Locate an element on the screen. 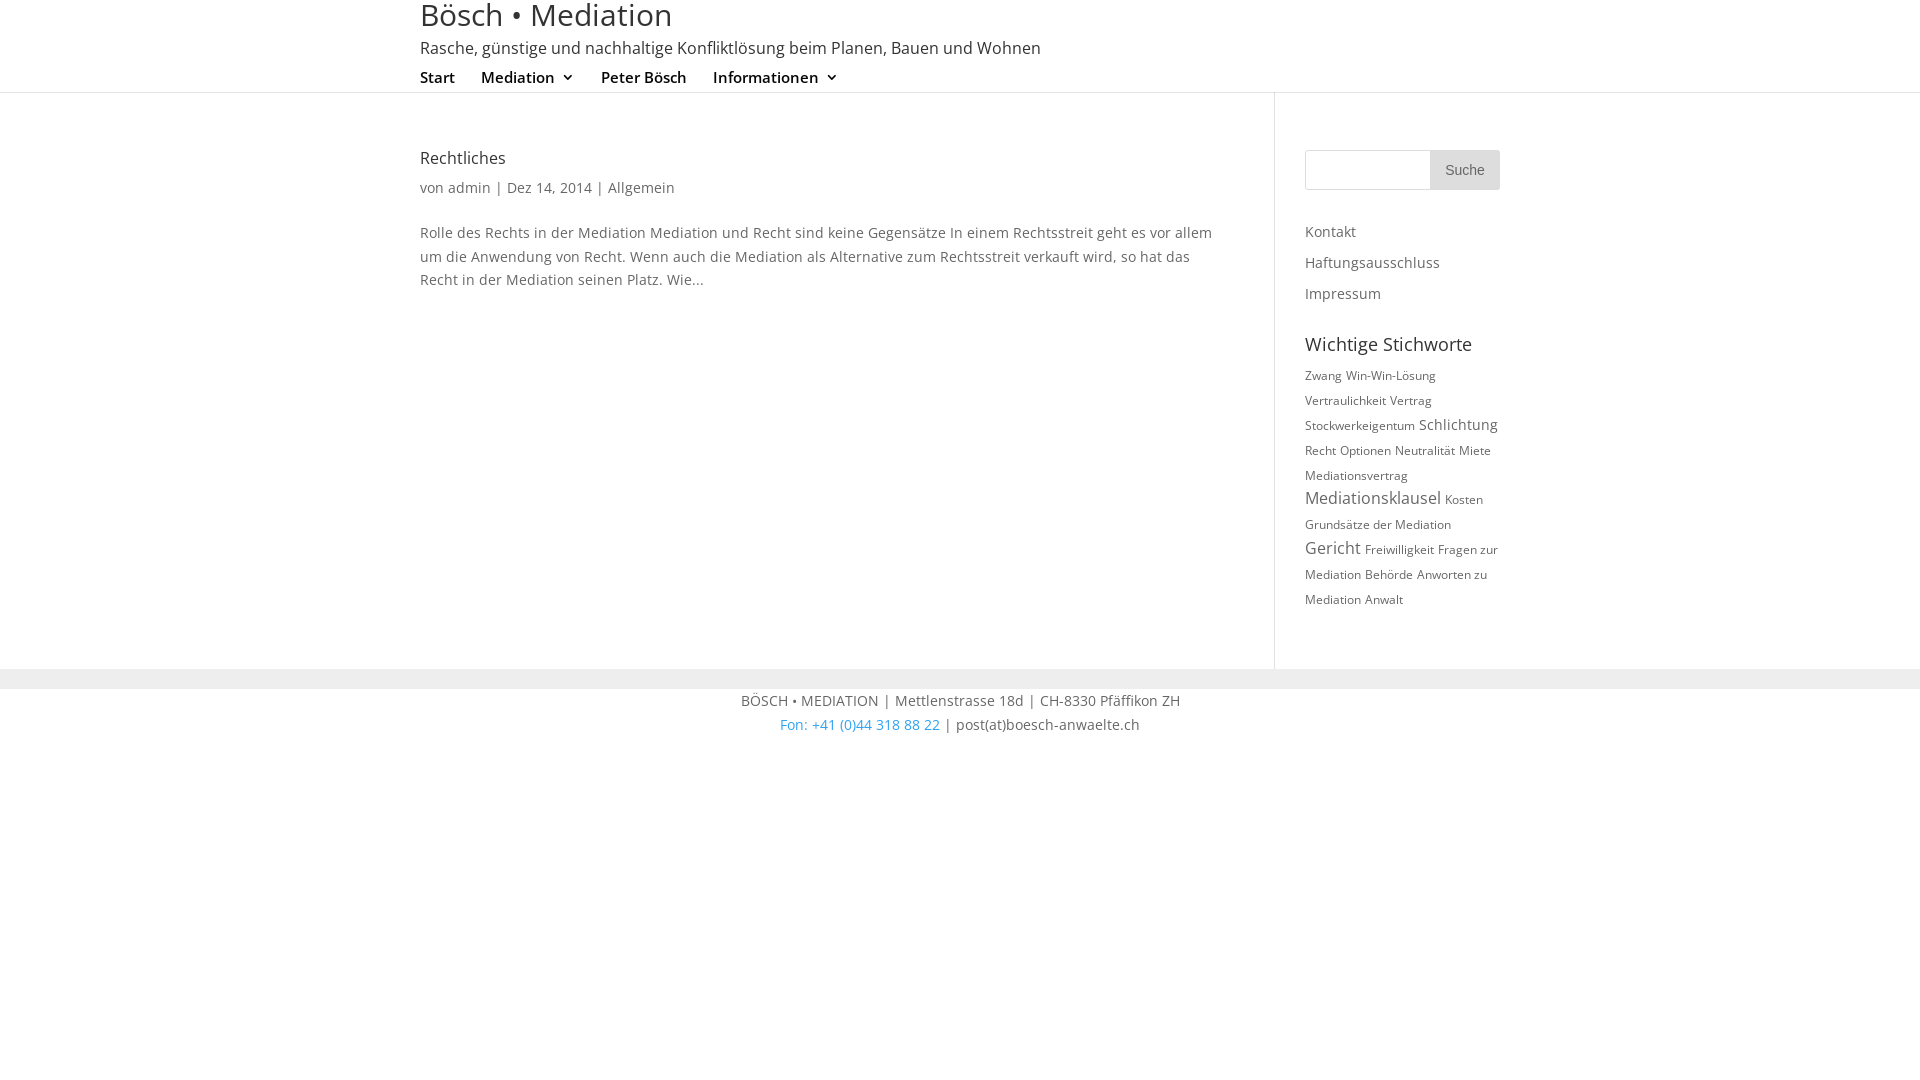 Image resolution: width=1920 pixels, height=1080 pixels. Fon: +41 (0)44 318 88 22 is located at coordinates (860, 724).